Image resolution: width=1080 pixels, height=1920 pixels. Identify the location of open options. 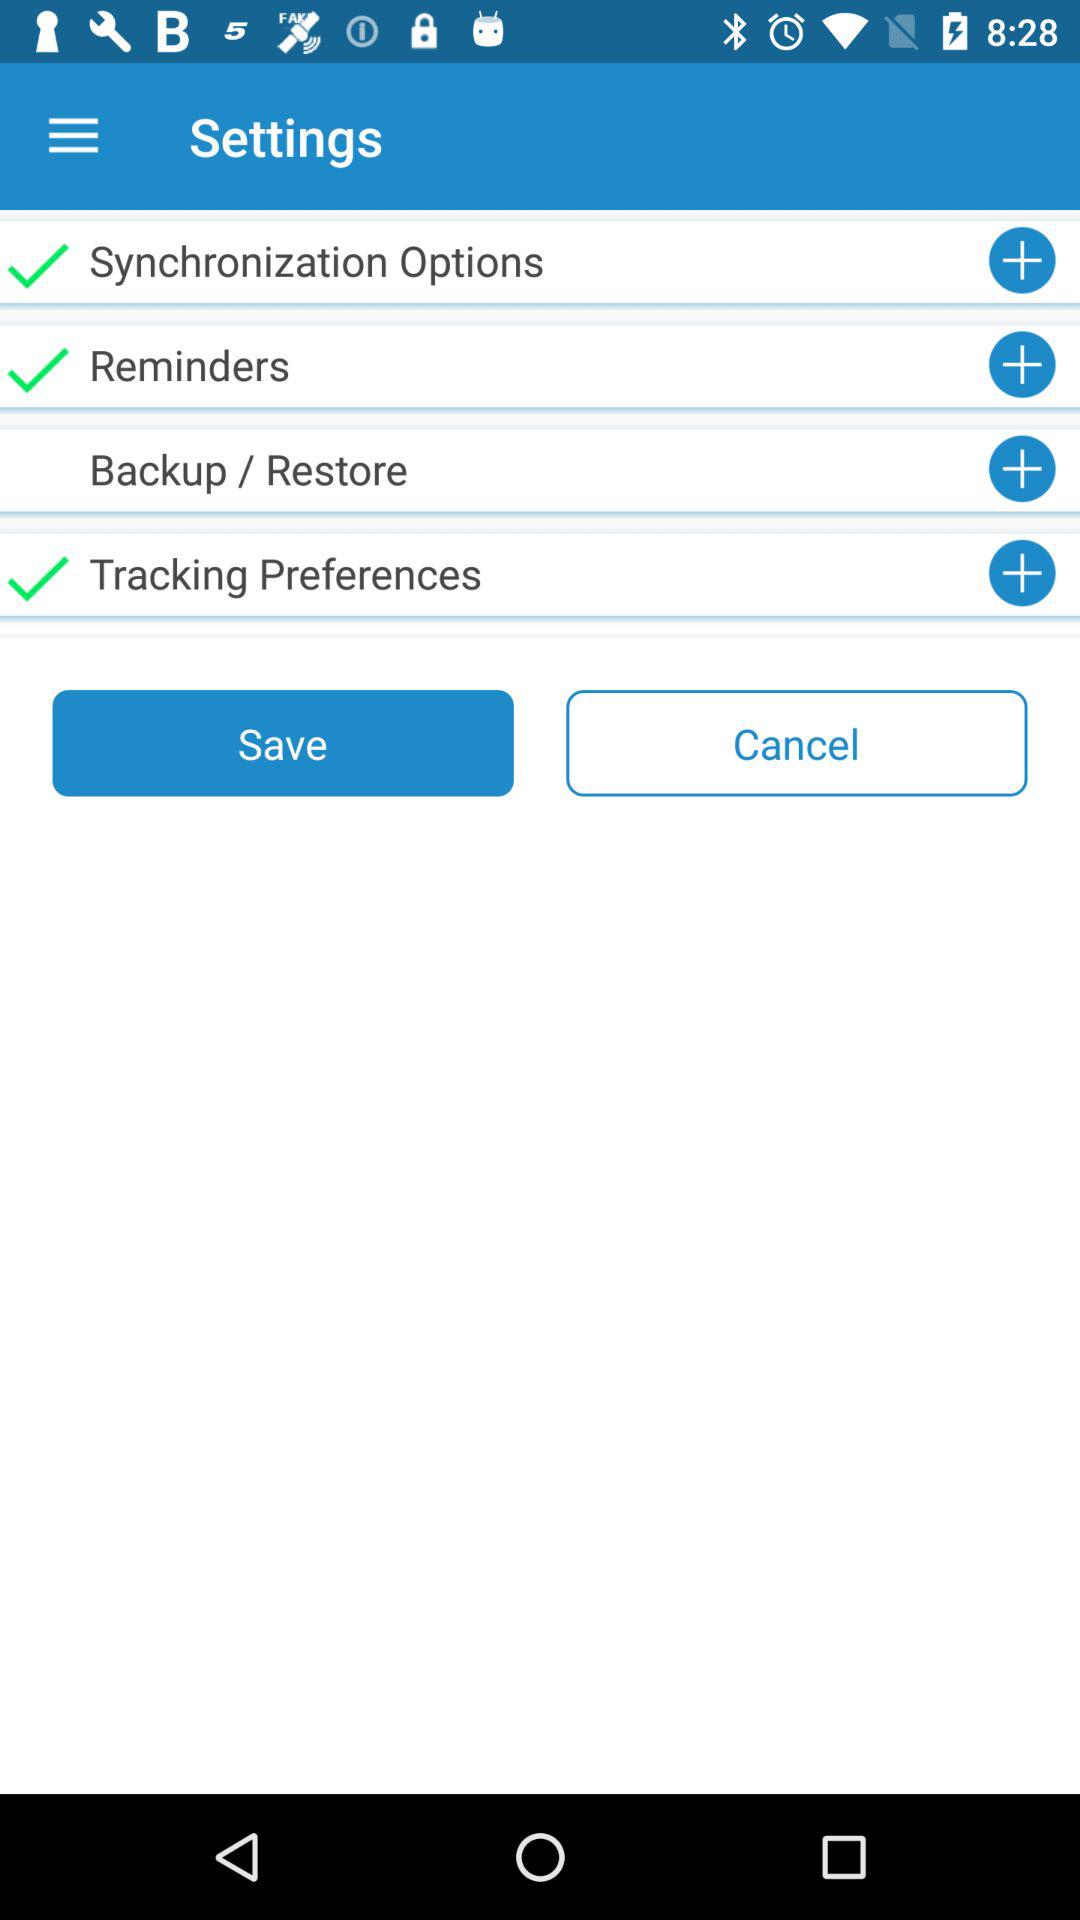
(74, 136).